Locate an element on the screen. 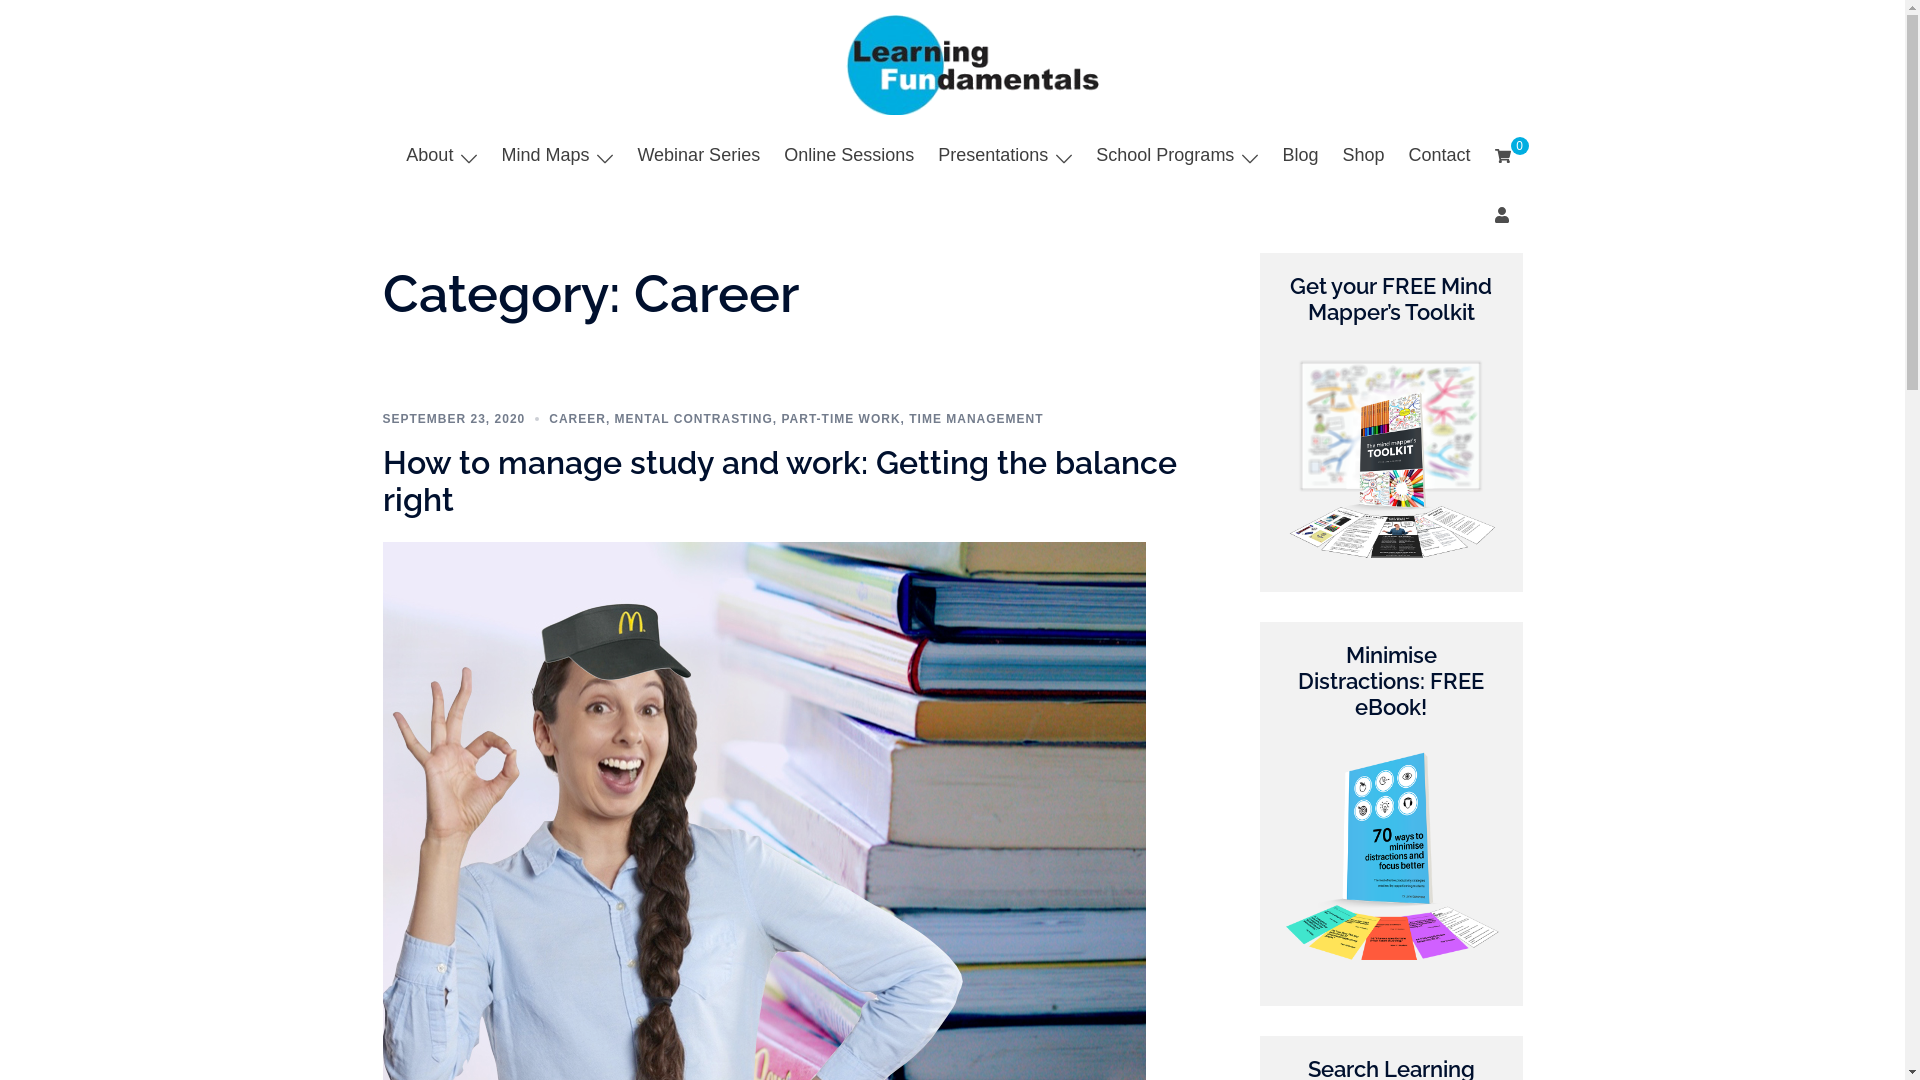  Search is located at coordinates (68, 25).